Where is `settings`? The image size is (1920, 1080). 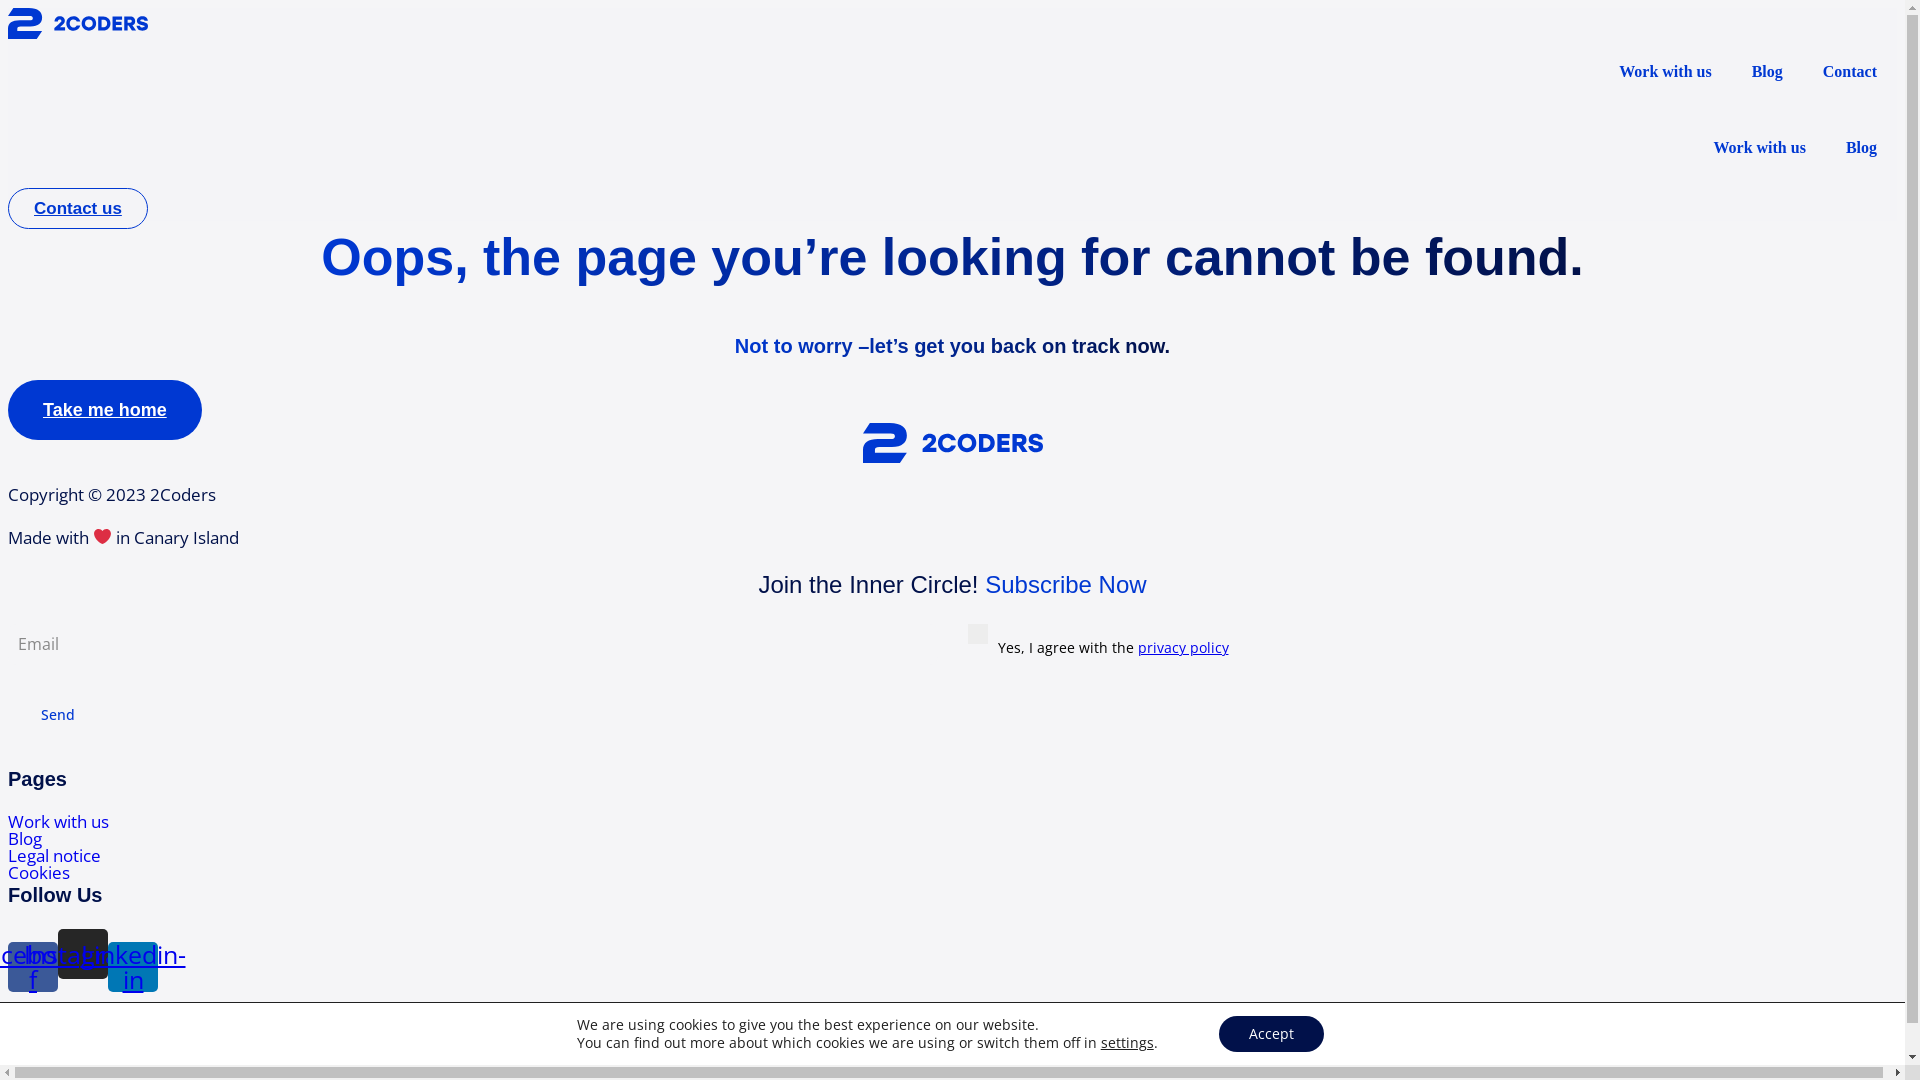 settings is located at coordinates (1128, 1043).